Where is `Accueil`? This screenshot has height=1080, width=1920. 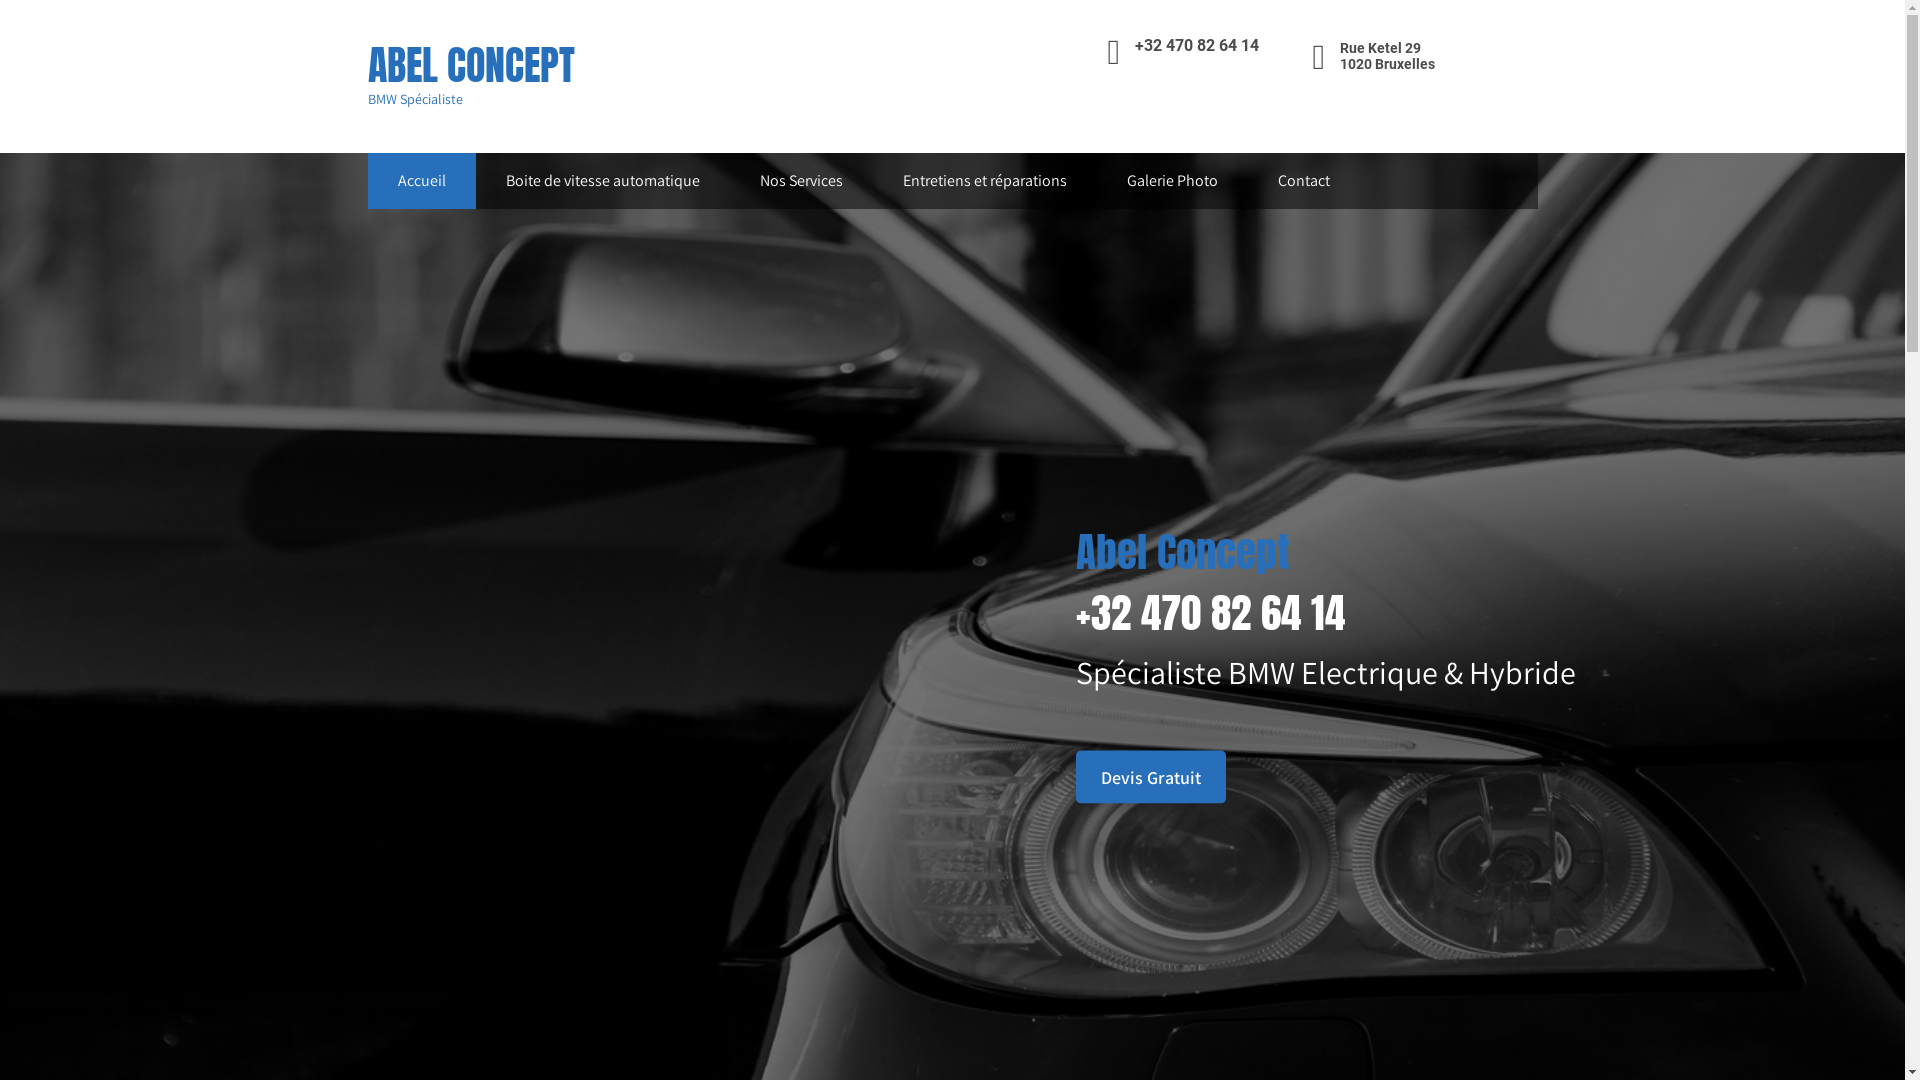 Accueil is located at coordinates (422, 181).